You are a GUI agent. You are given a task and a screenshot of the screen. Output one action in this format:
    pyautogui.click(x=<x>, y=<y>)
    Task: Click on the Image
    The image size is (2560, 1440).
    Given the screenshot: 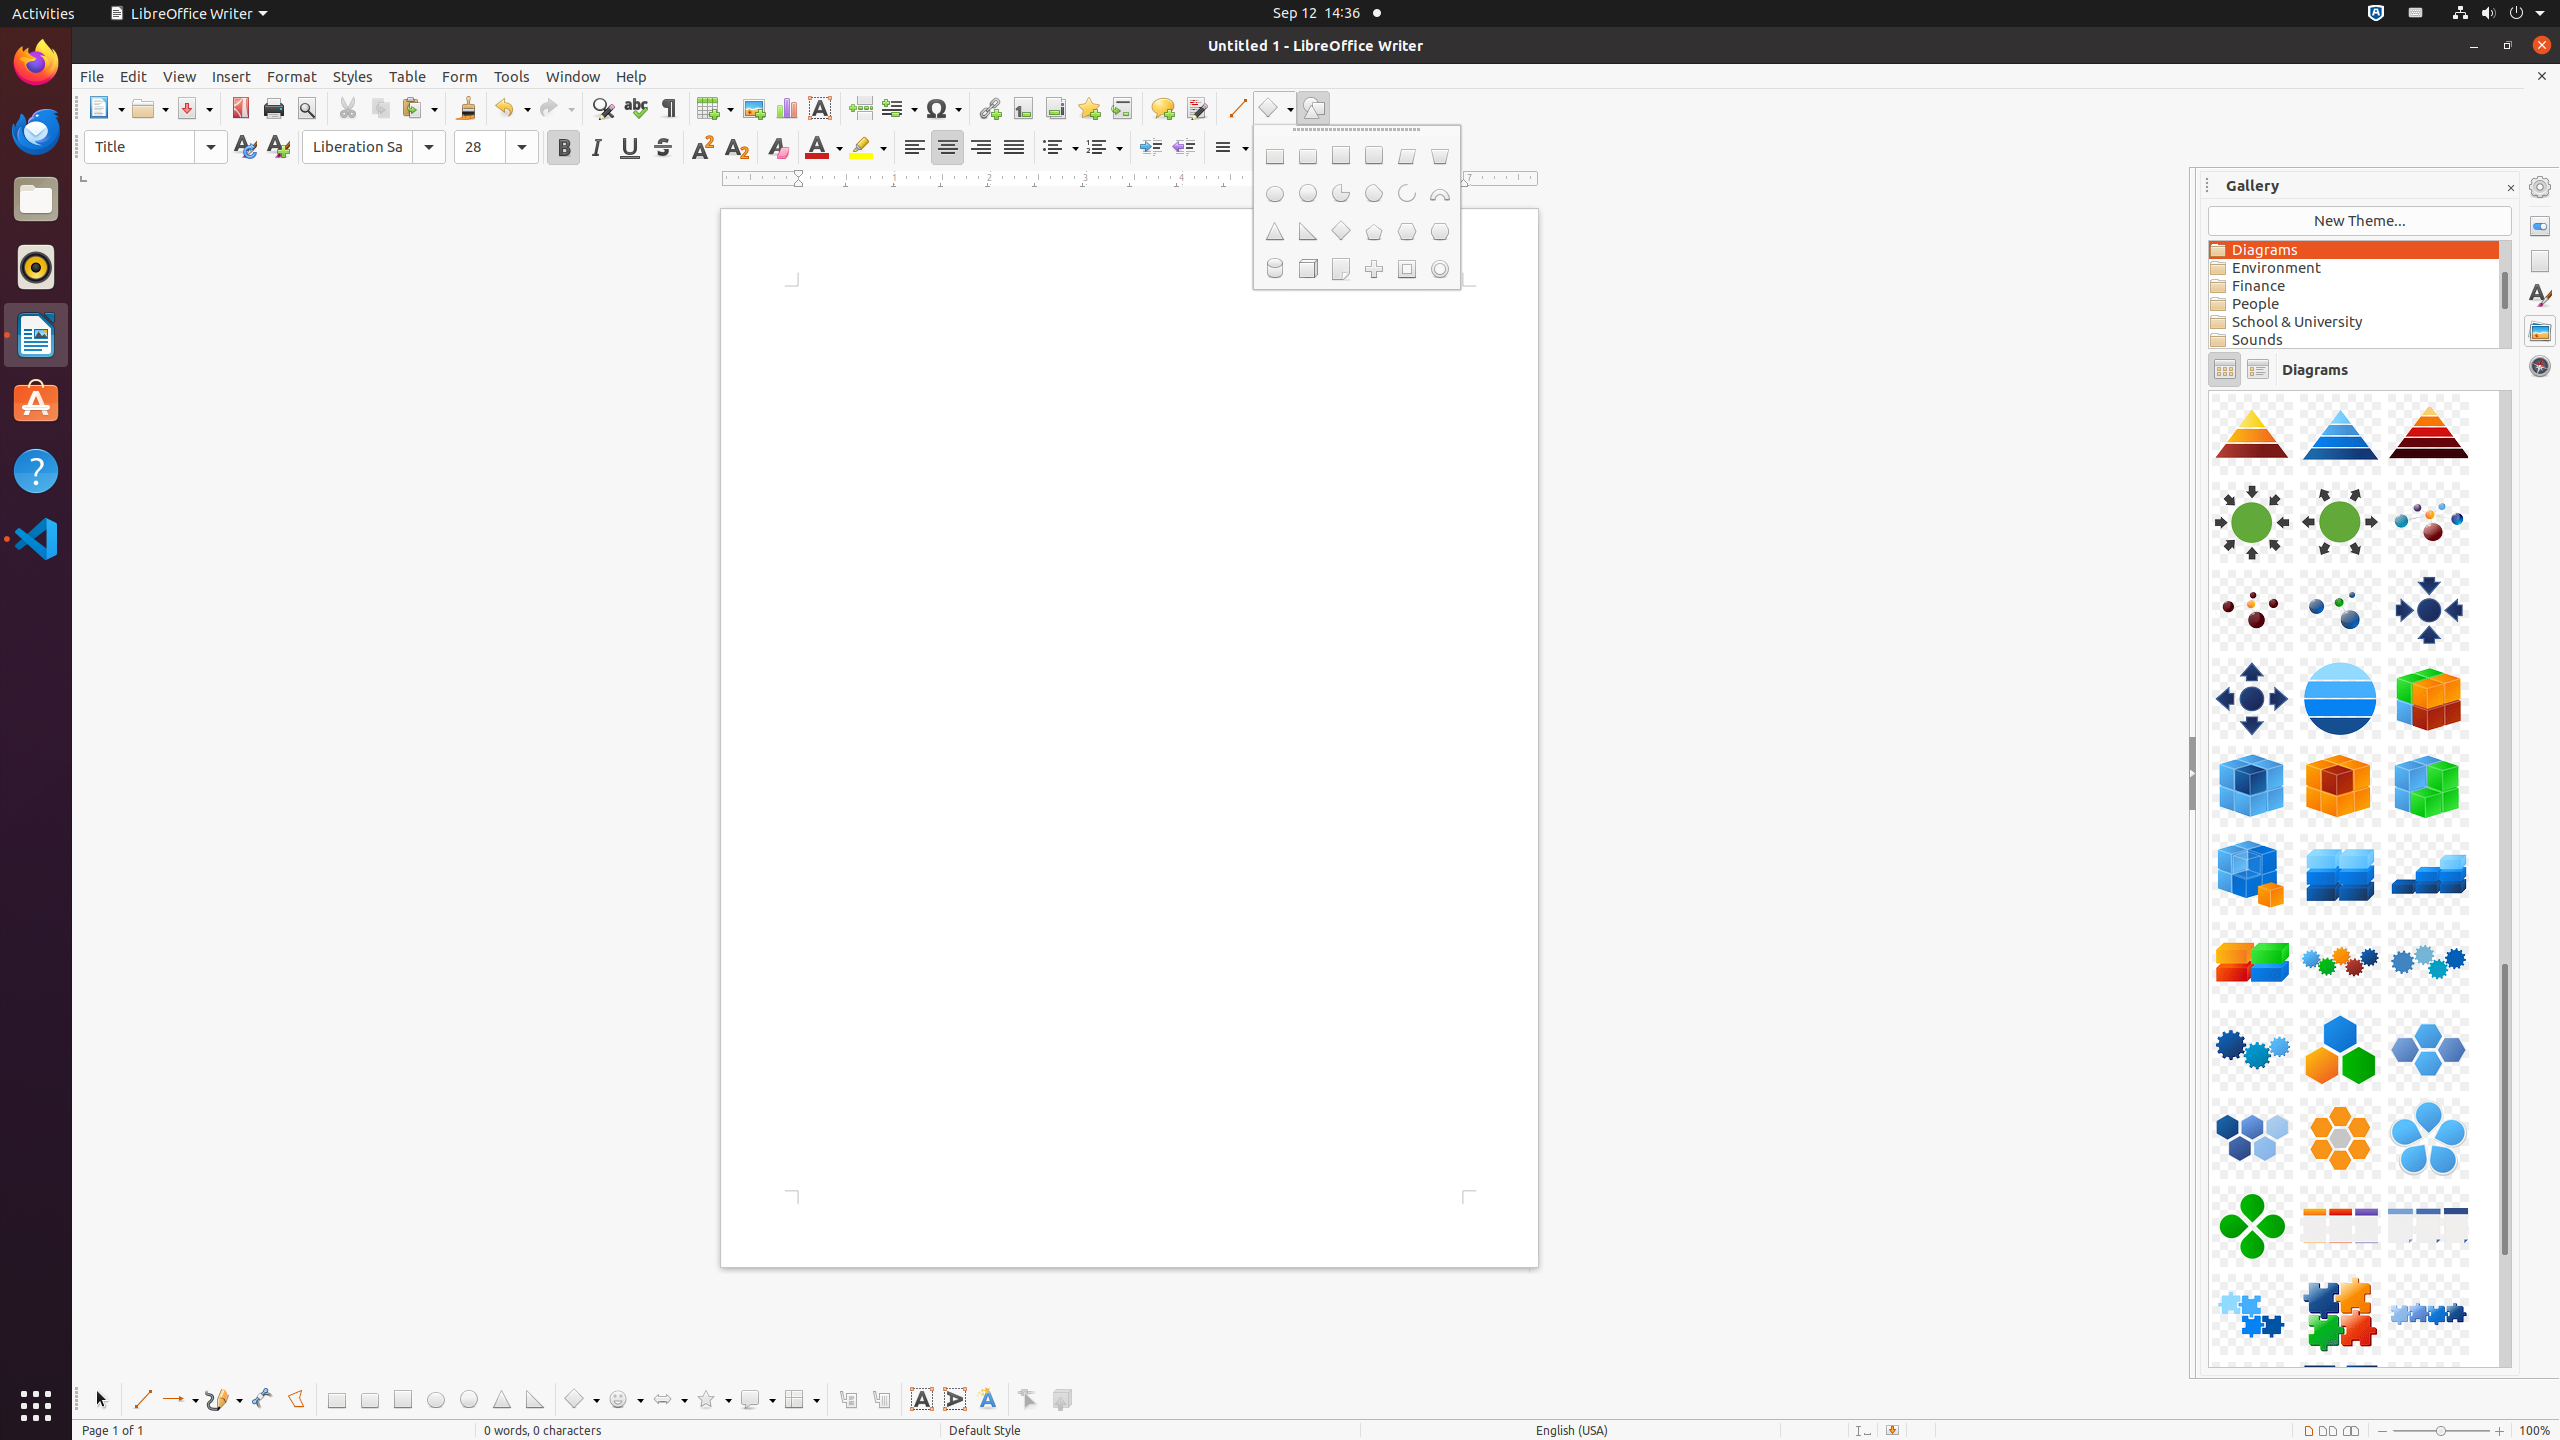 What is the action you would take?
    pyautogui.click(x=754, y=108)
    